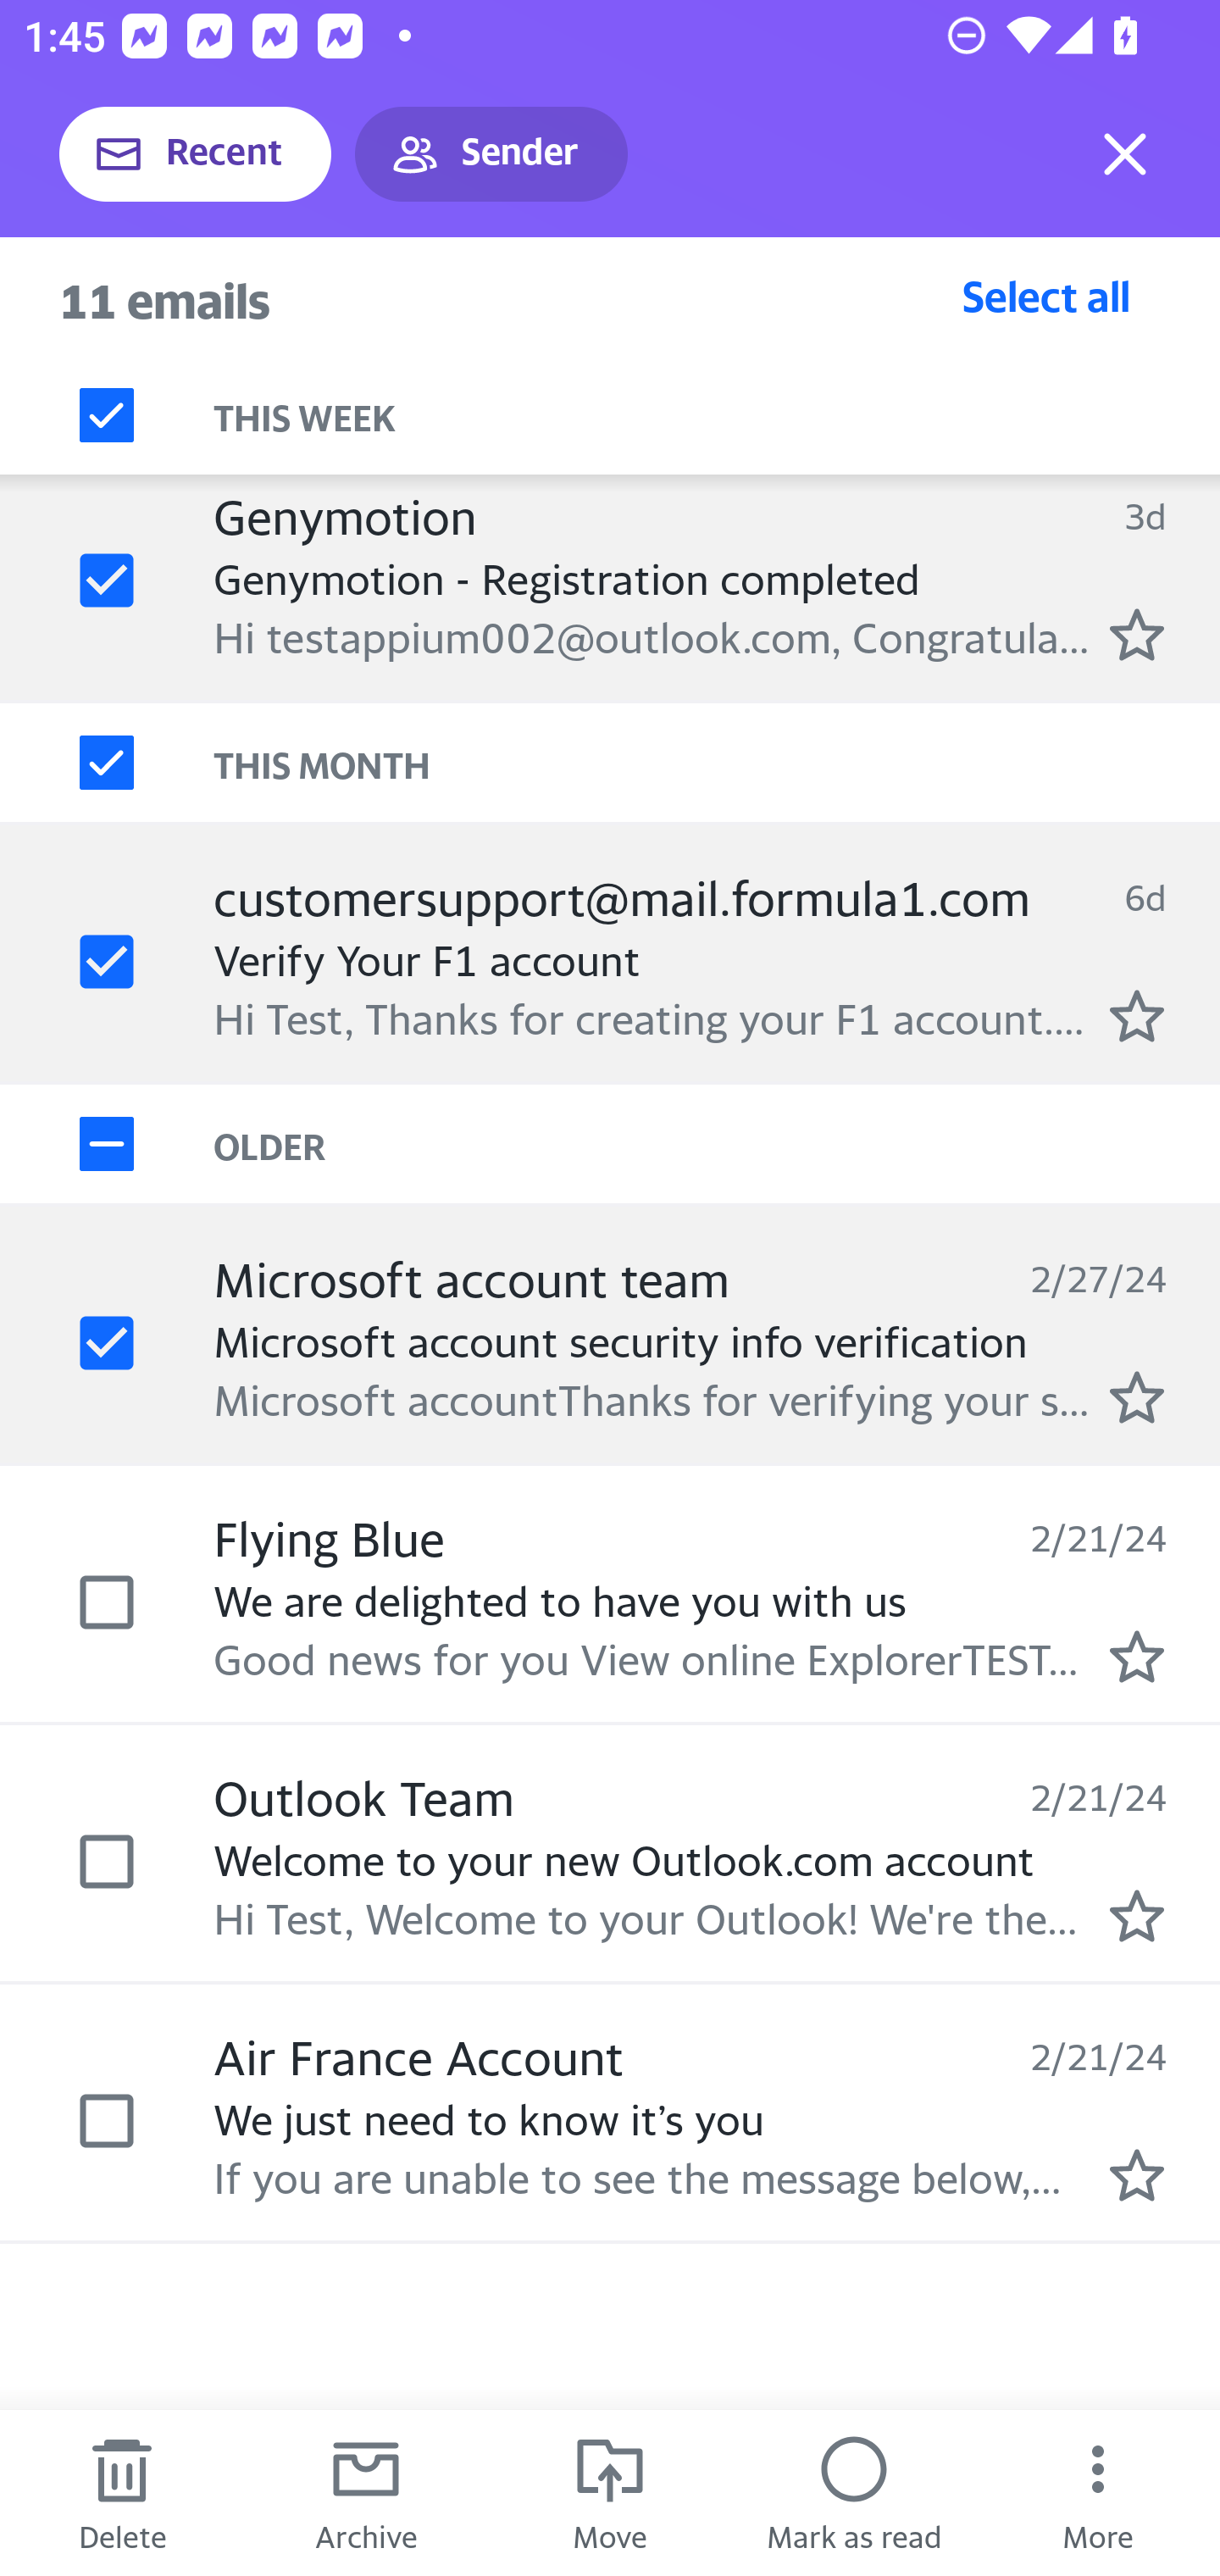 The width and height of the screenshot is (1220, 2576). Describe the element at coordinates (717, 1145) in the screenshot. I see `OLDER` at that location.